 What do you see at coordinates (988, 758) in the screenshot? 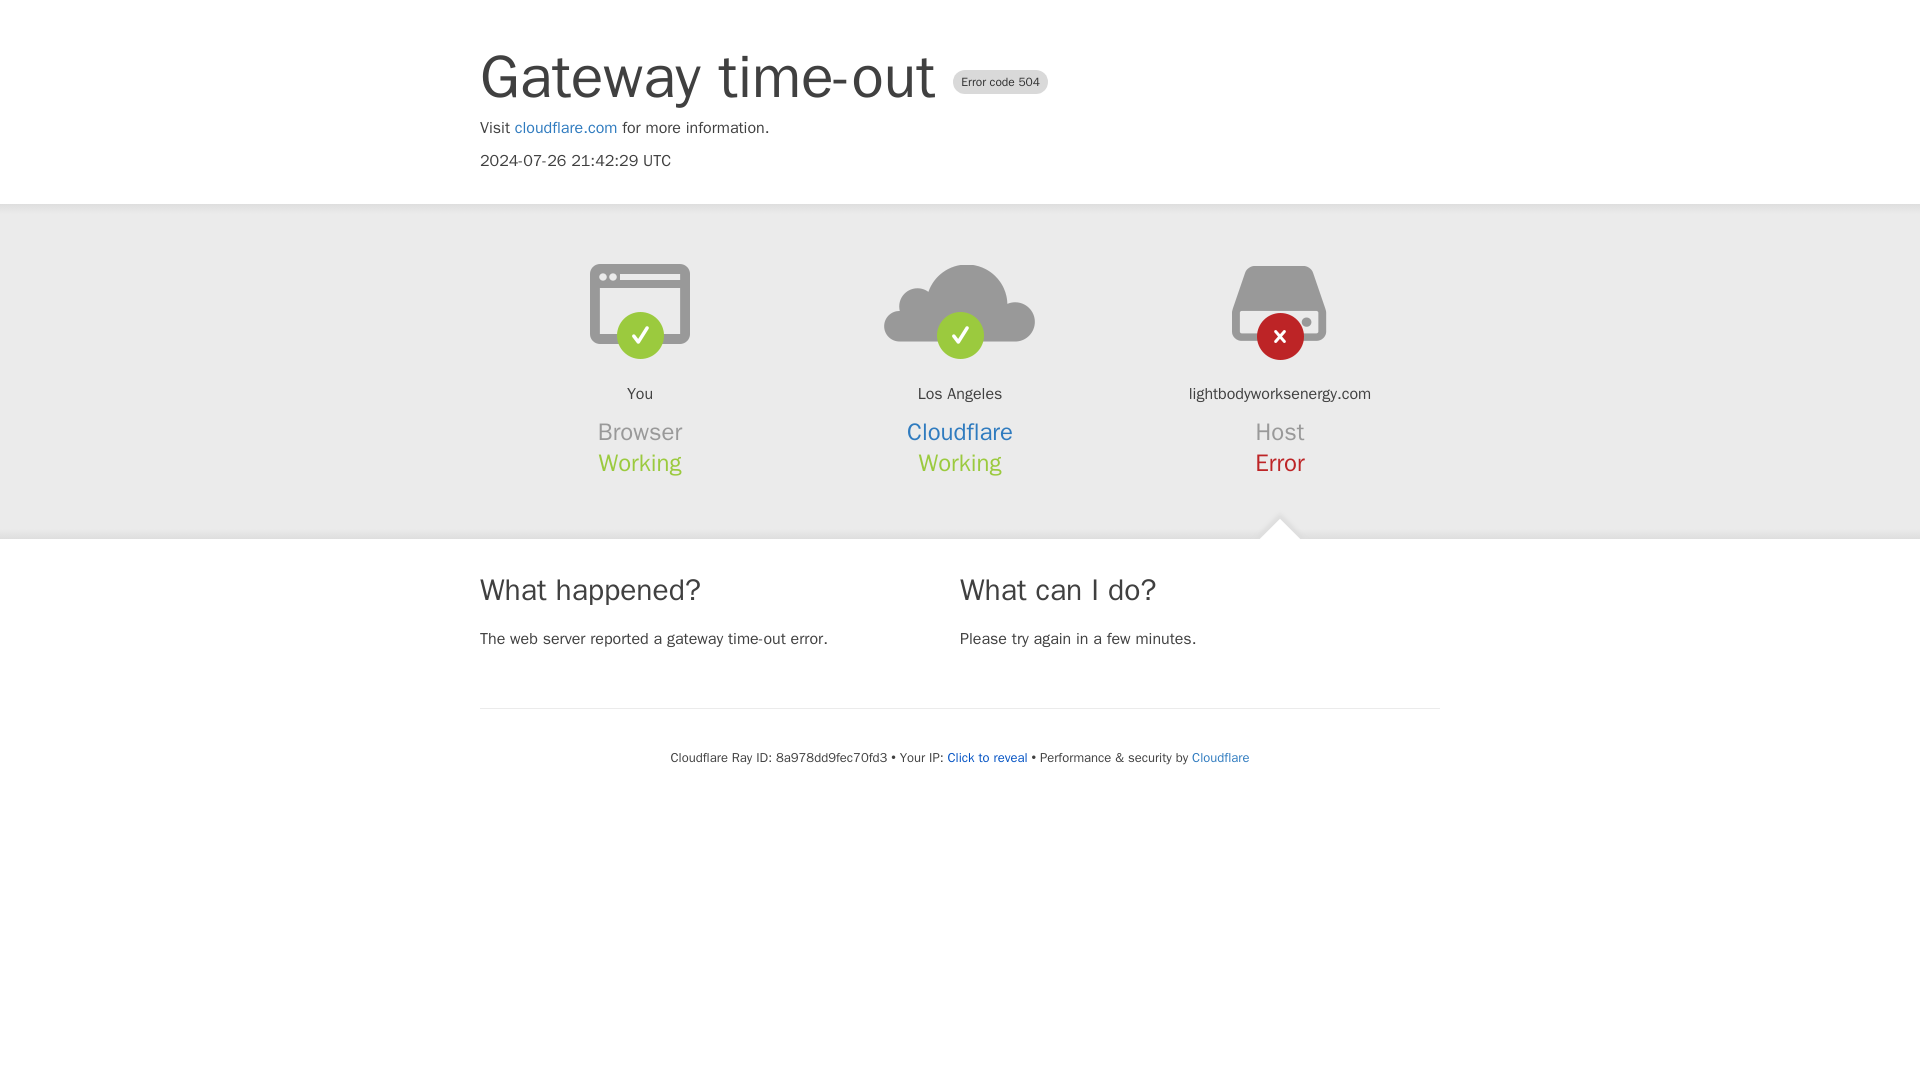
I see `Click to reveal` at bounding box center [988, 758].